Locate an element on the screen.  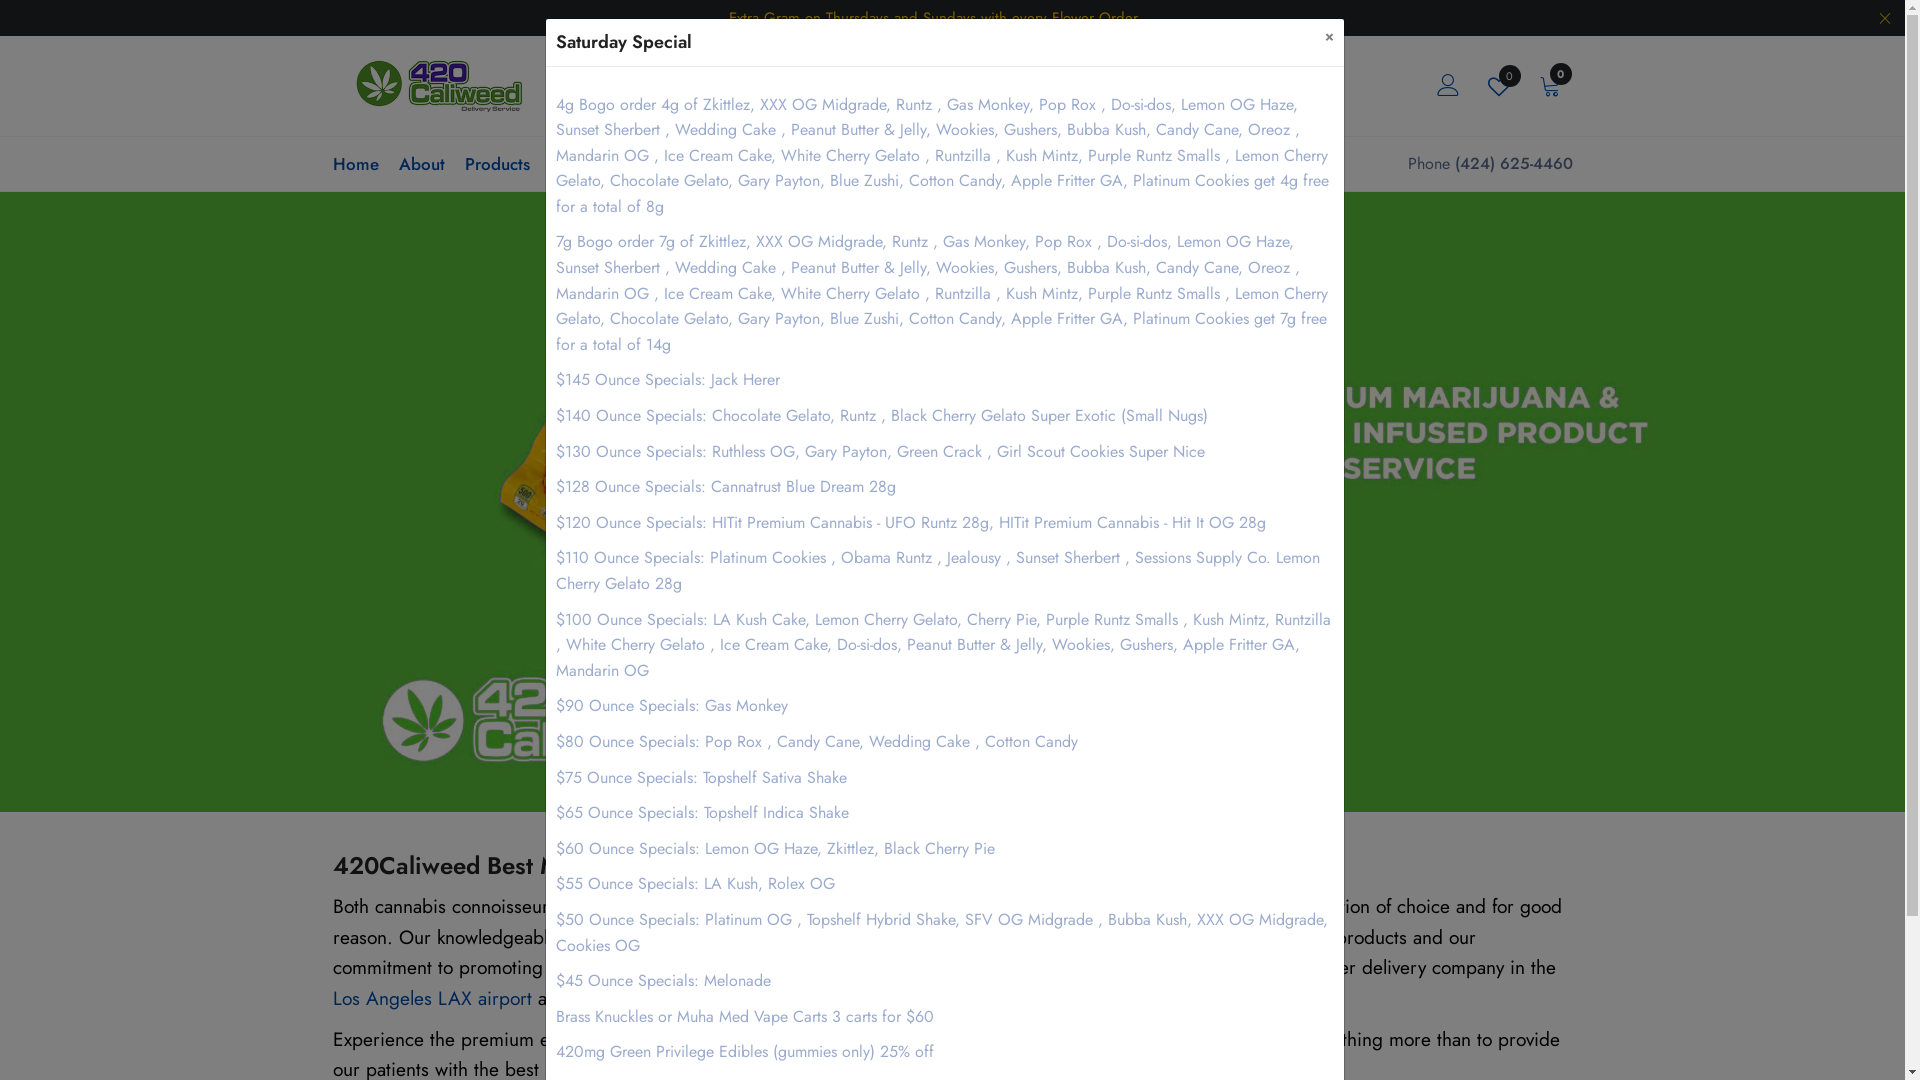
Wholesale is located at coordinates (641, 164).